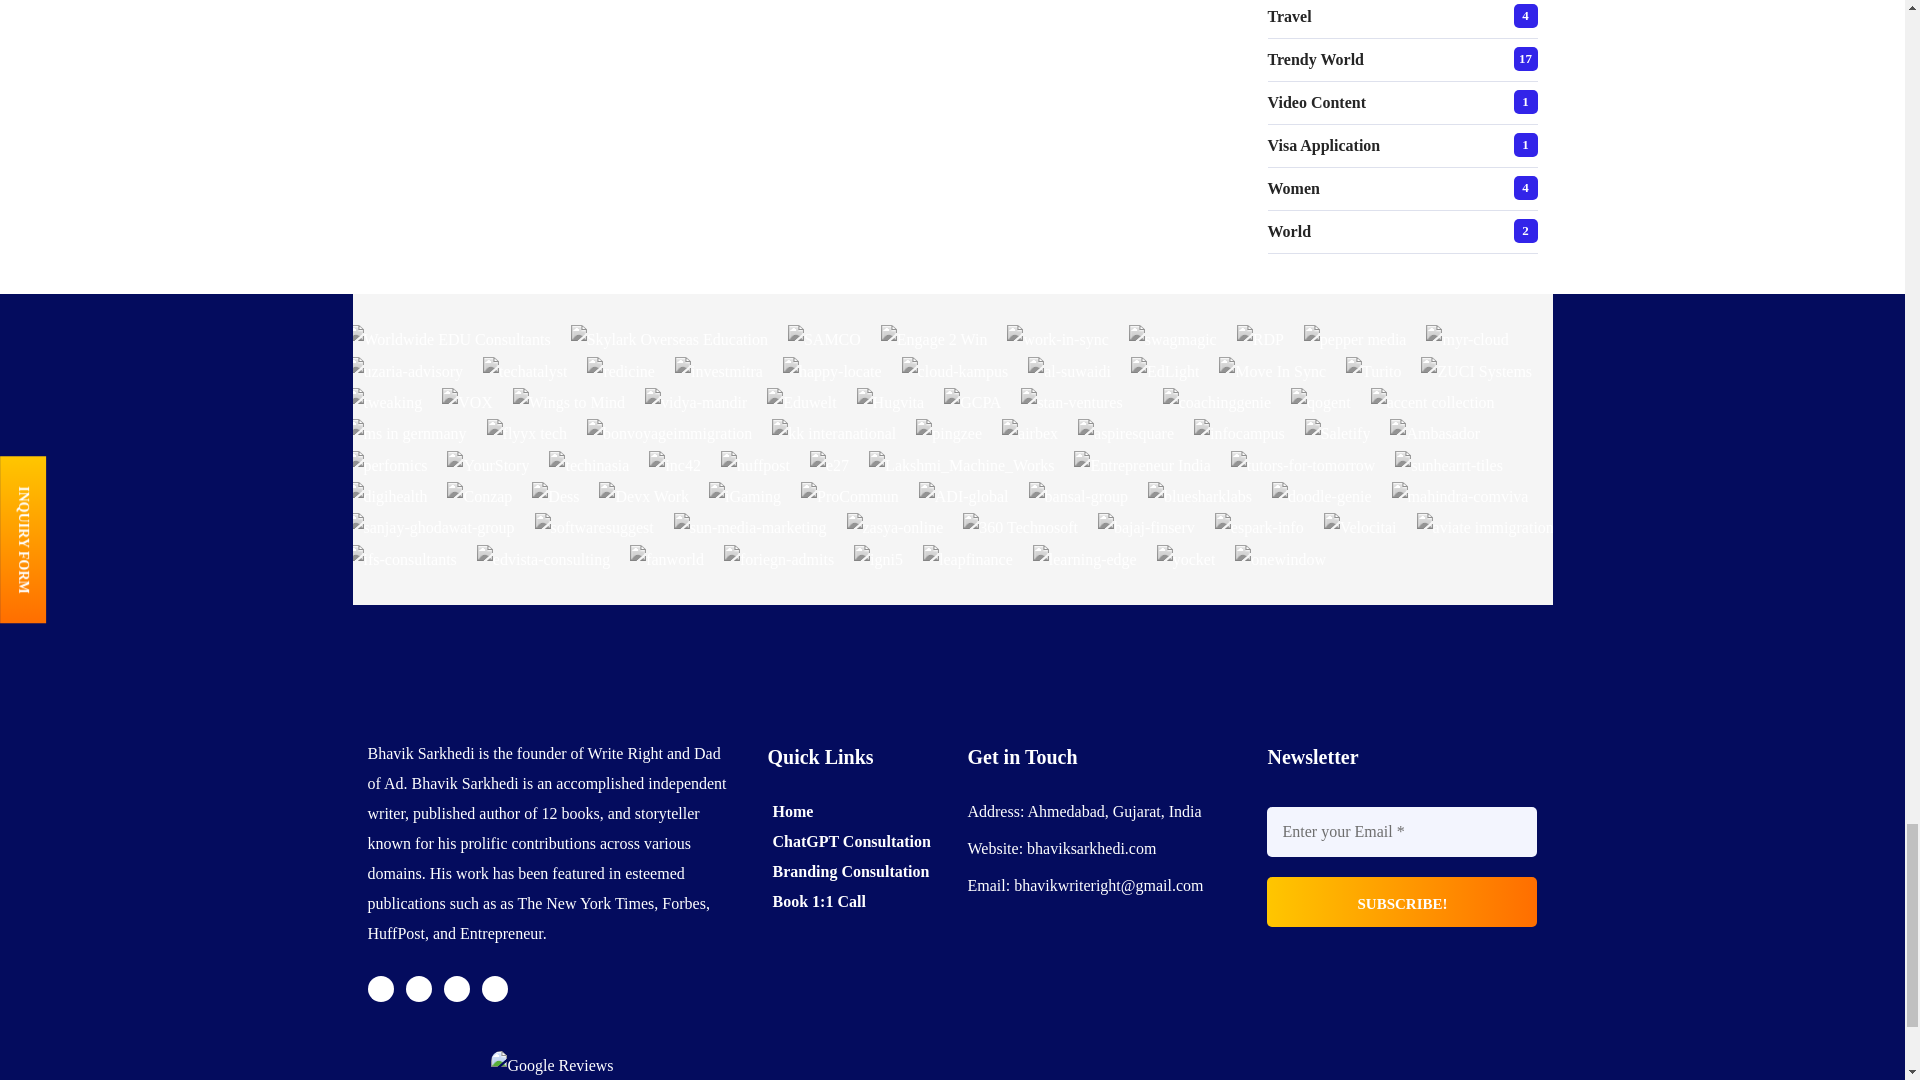 The height and width of the screenshot is (1080, 1920). Describe the element at coordinates (456, 989) in the screenshot. I see `Instagram` at that location.